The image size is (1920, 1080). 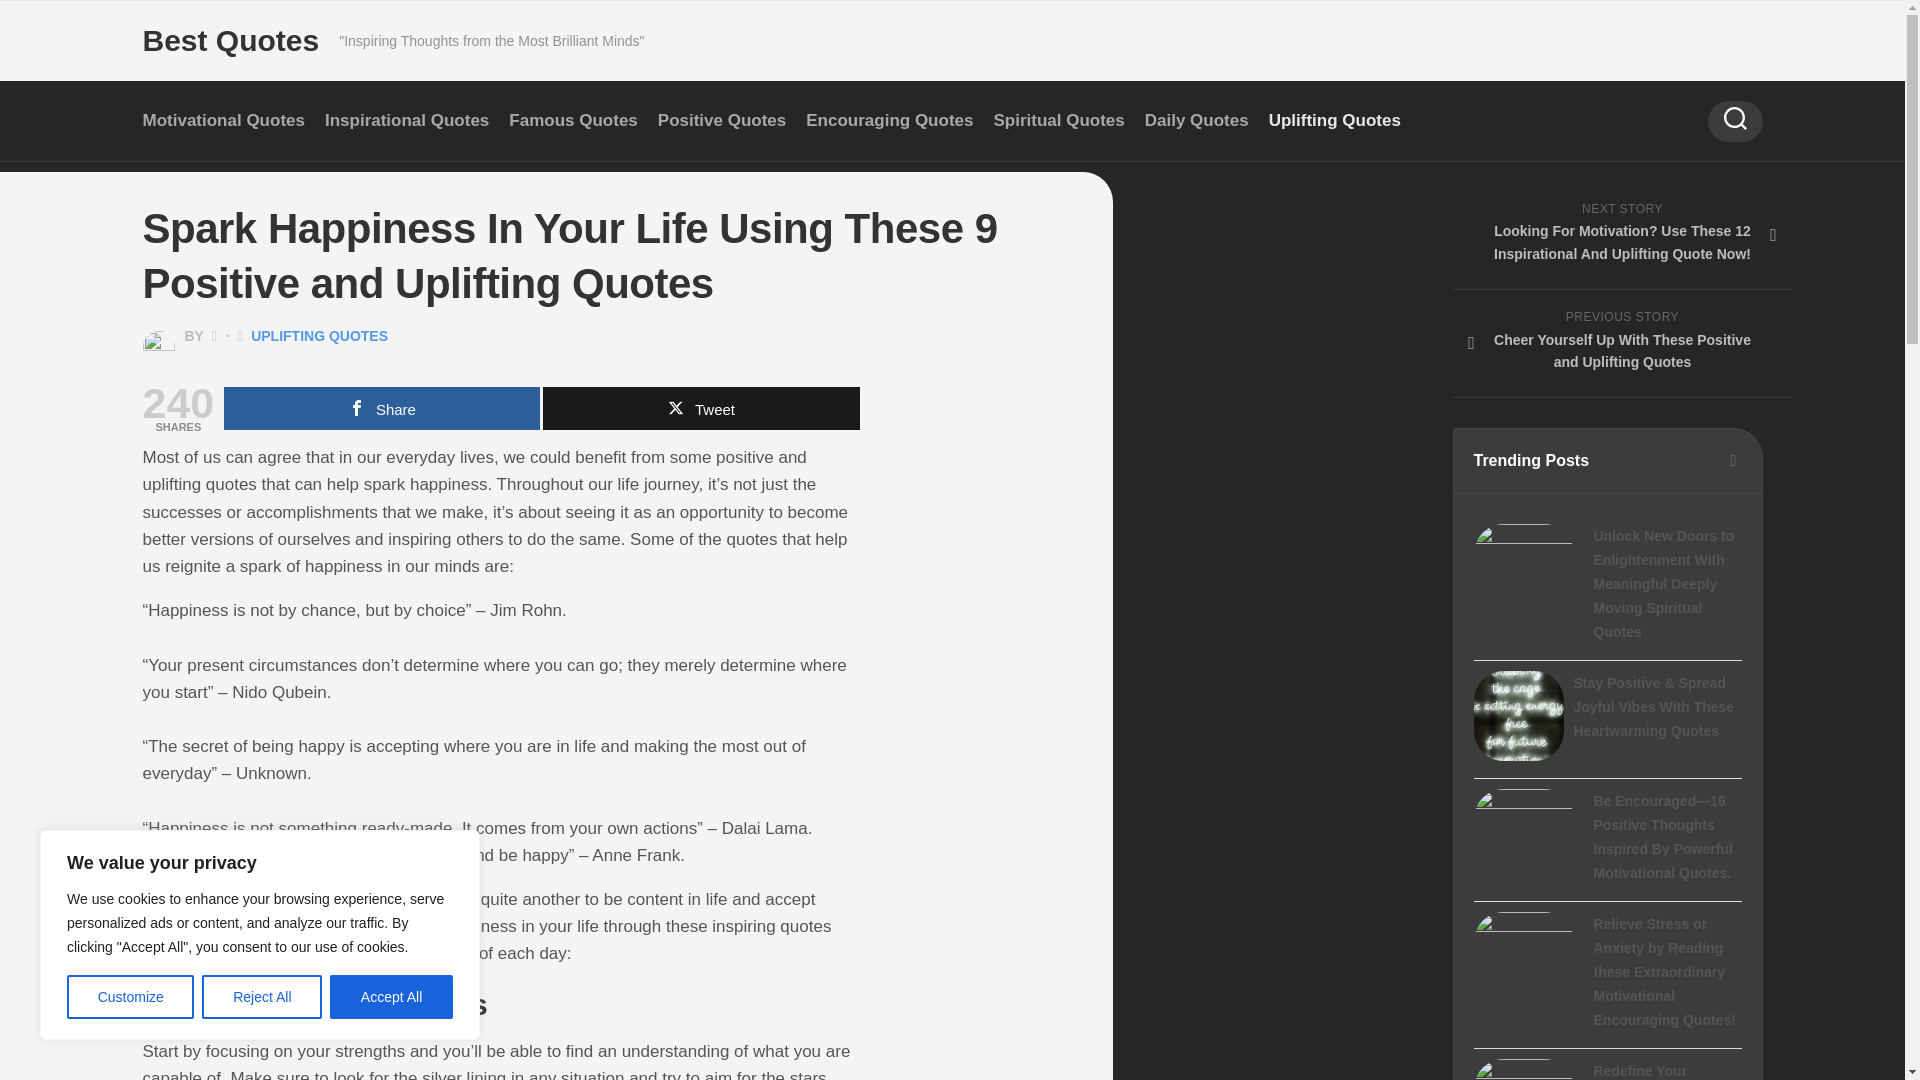 I want to click on Spiritual Quotes, so click(x=1058, y=120).